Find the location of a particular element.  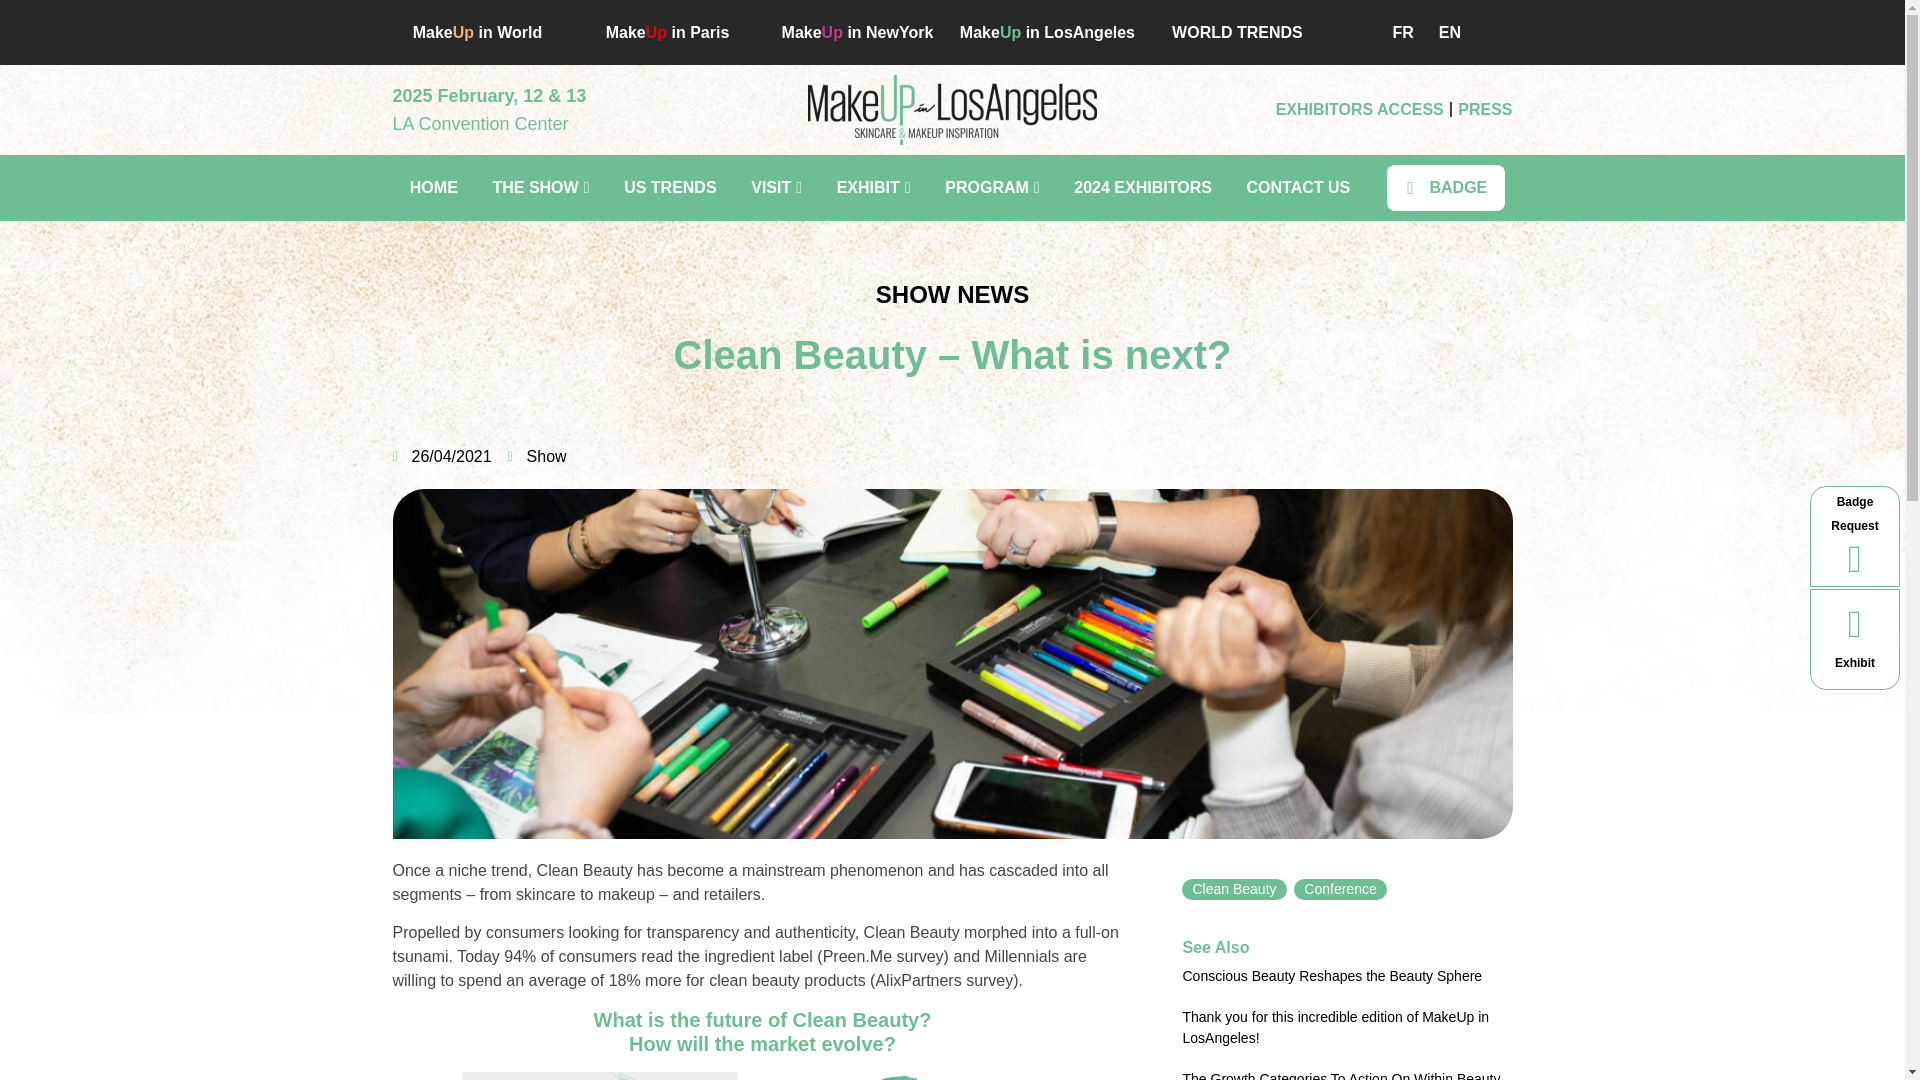

US TRENDS is located at coordinates (670, 188).